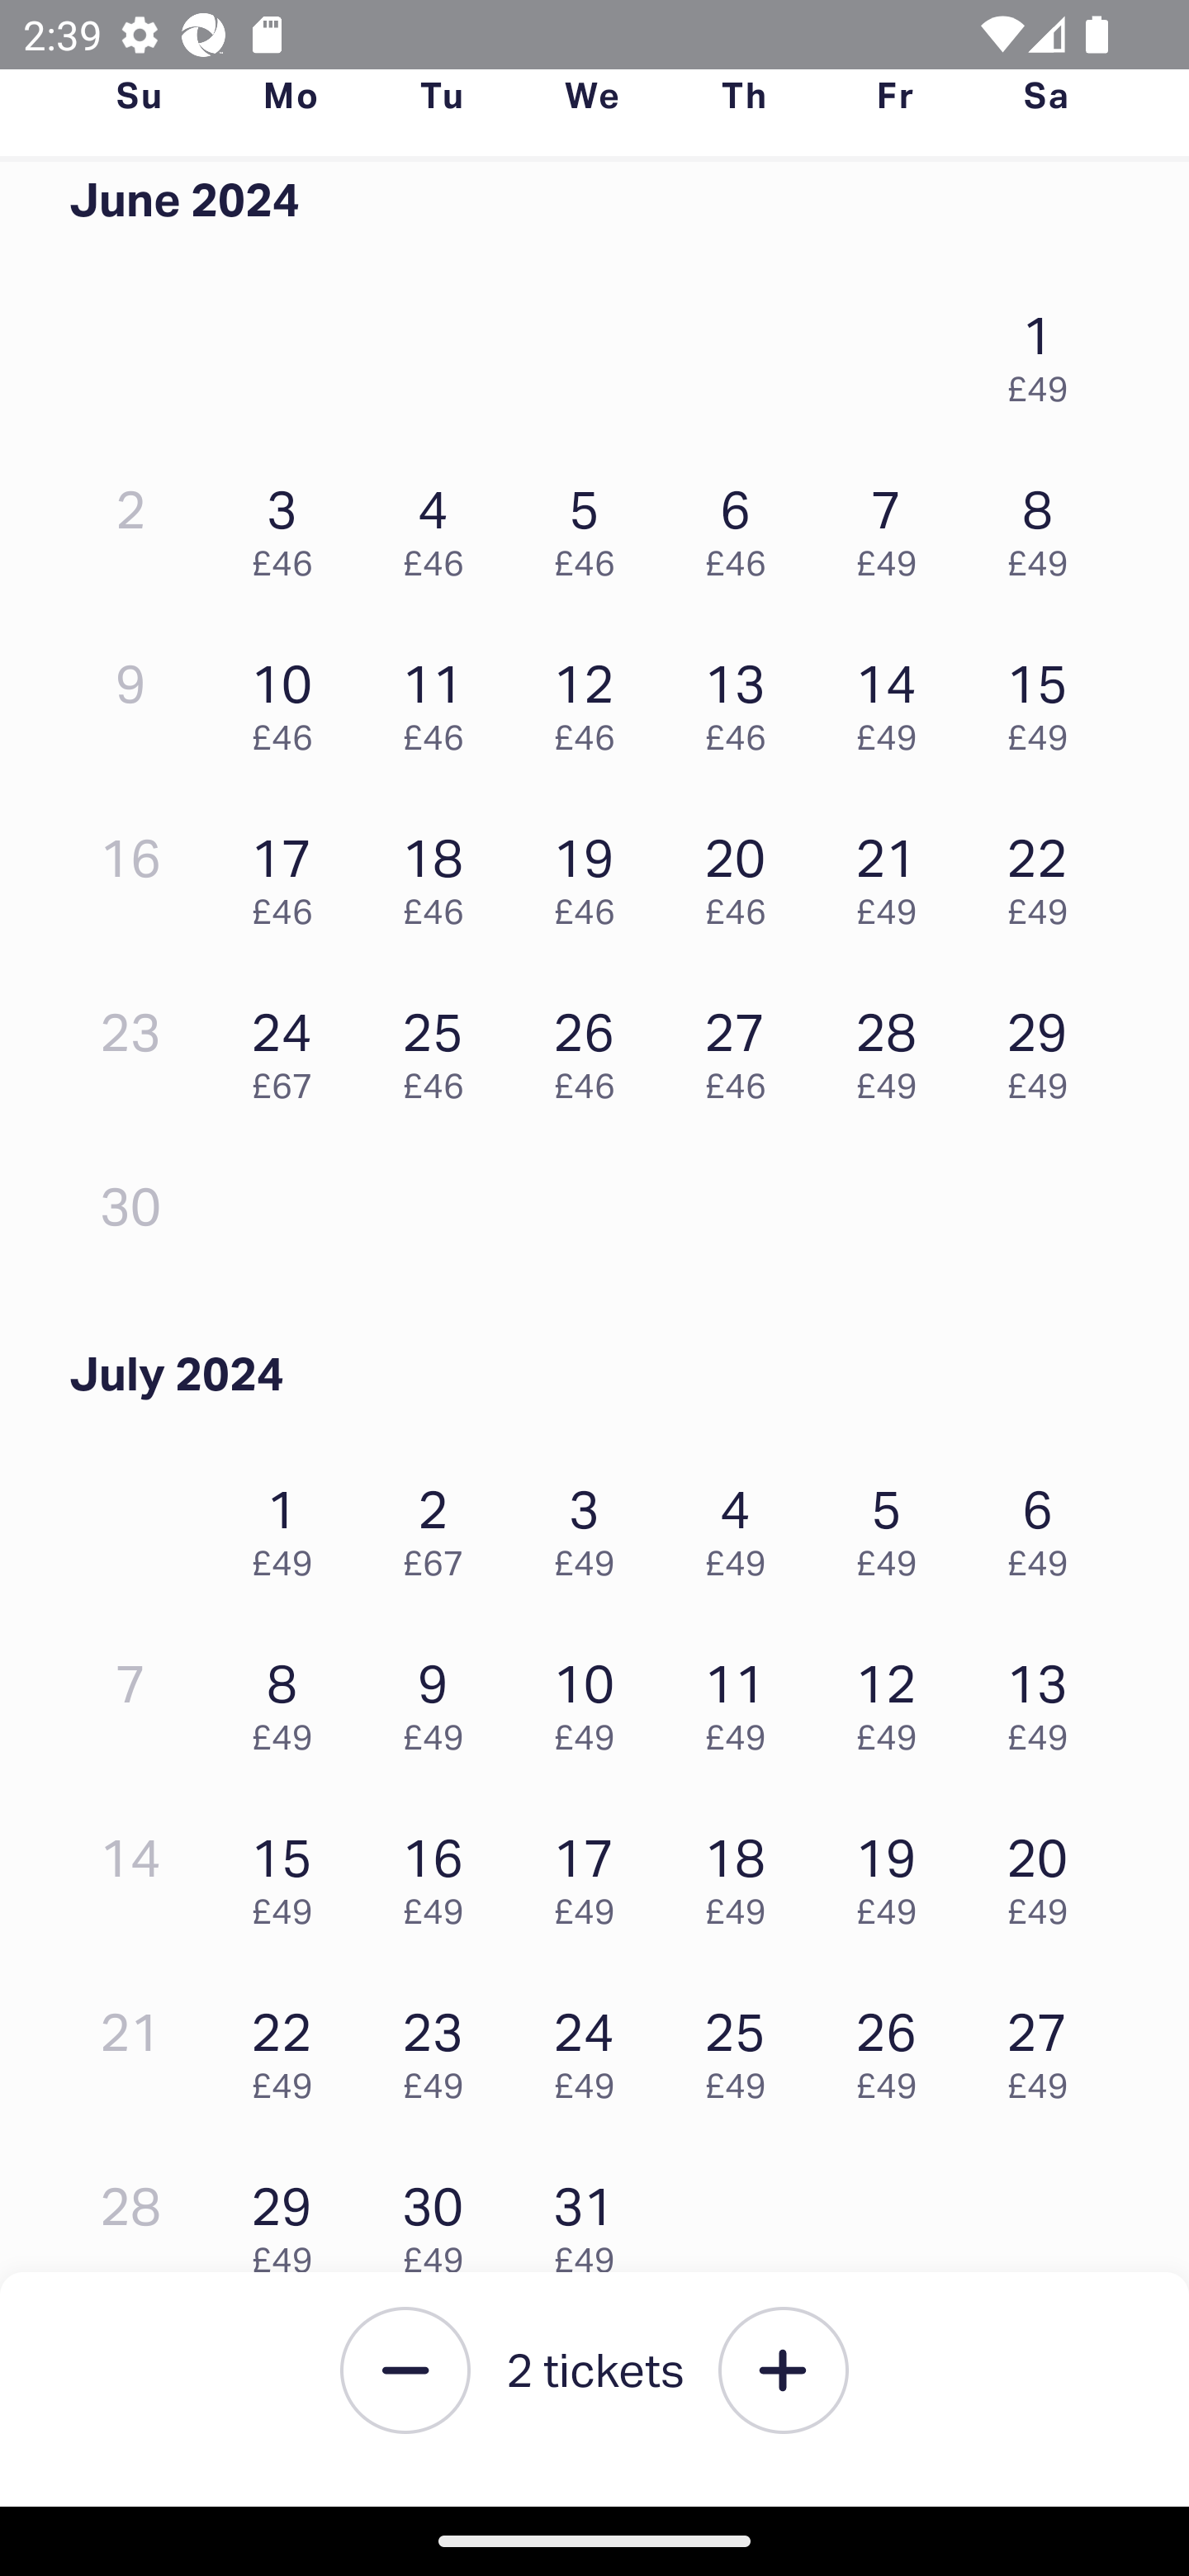  Describe the element at coordinates (1045, 1526) in the screenshot. I see `6 £49` at that location.